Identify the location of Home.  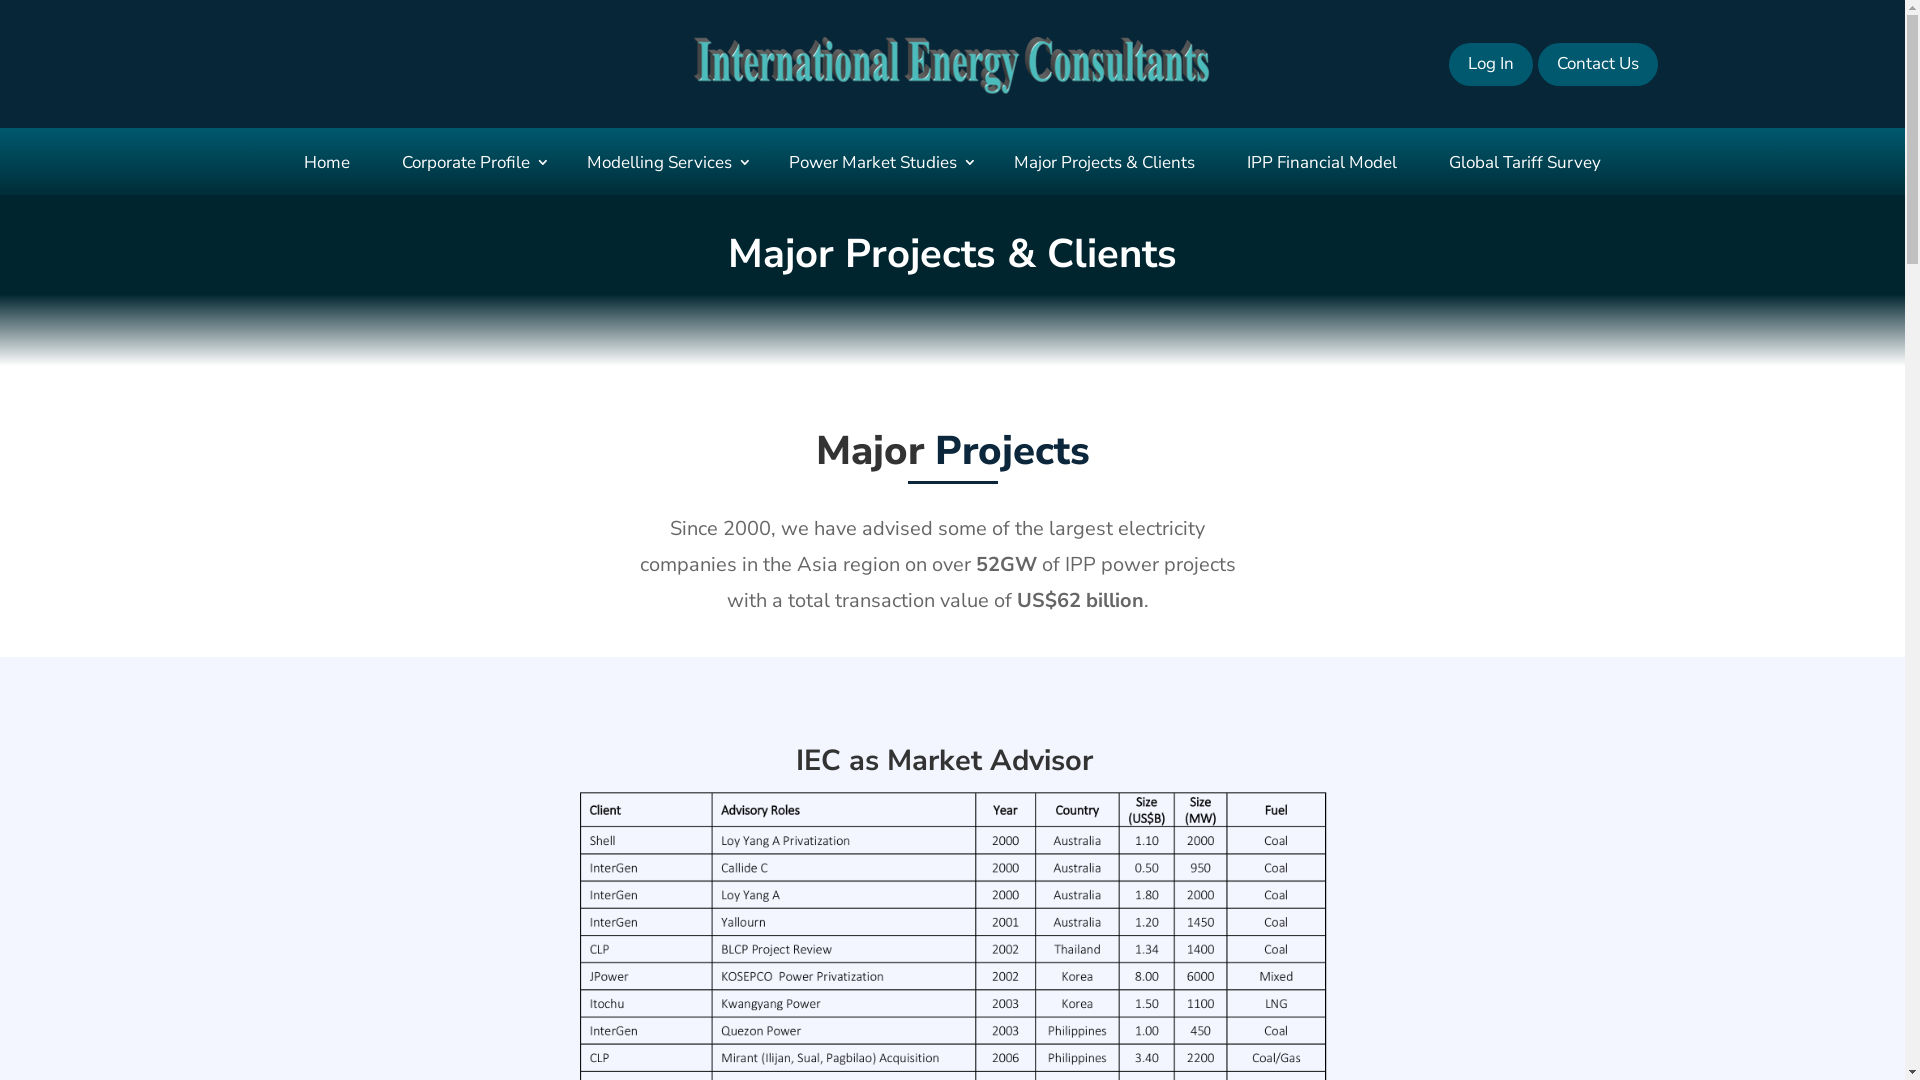
(327, 162).